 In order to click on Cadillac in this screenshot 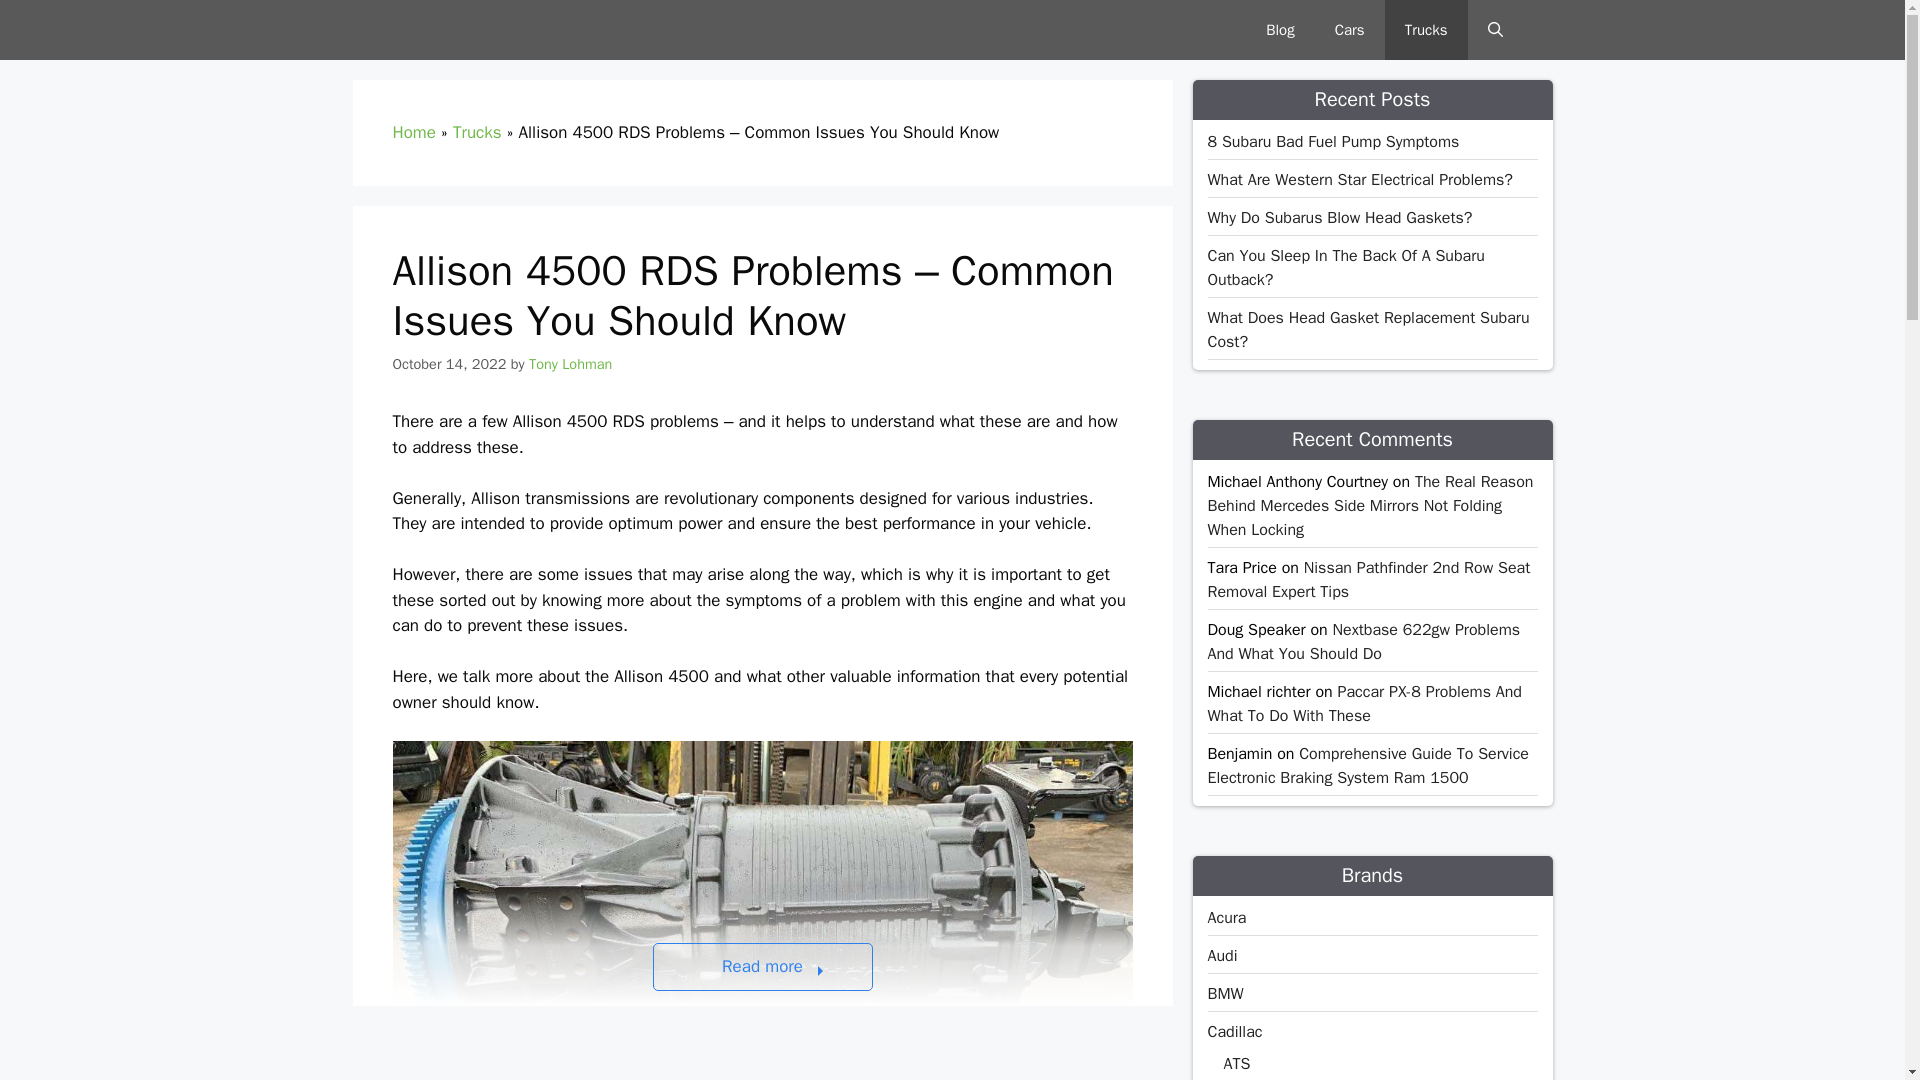, I will do `click(1235, 1032)`.